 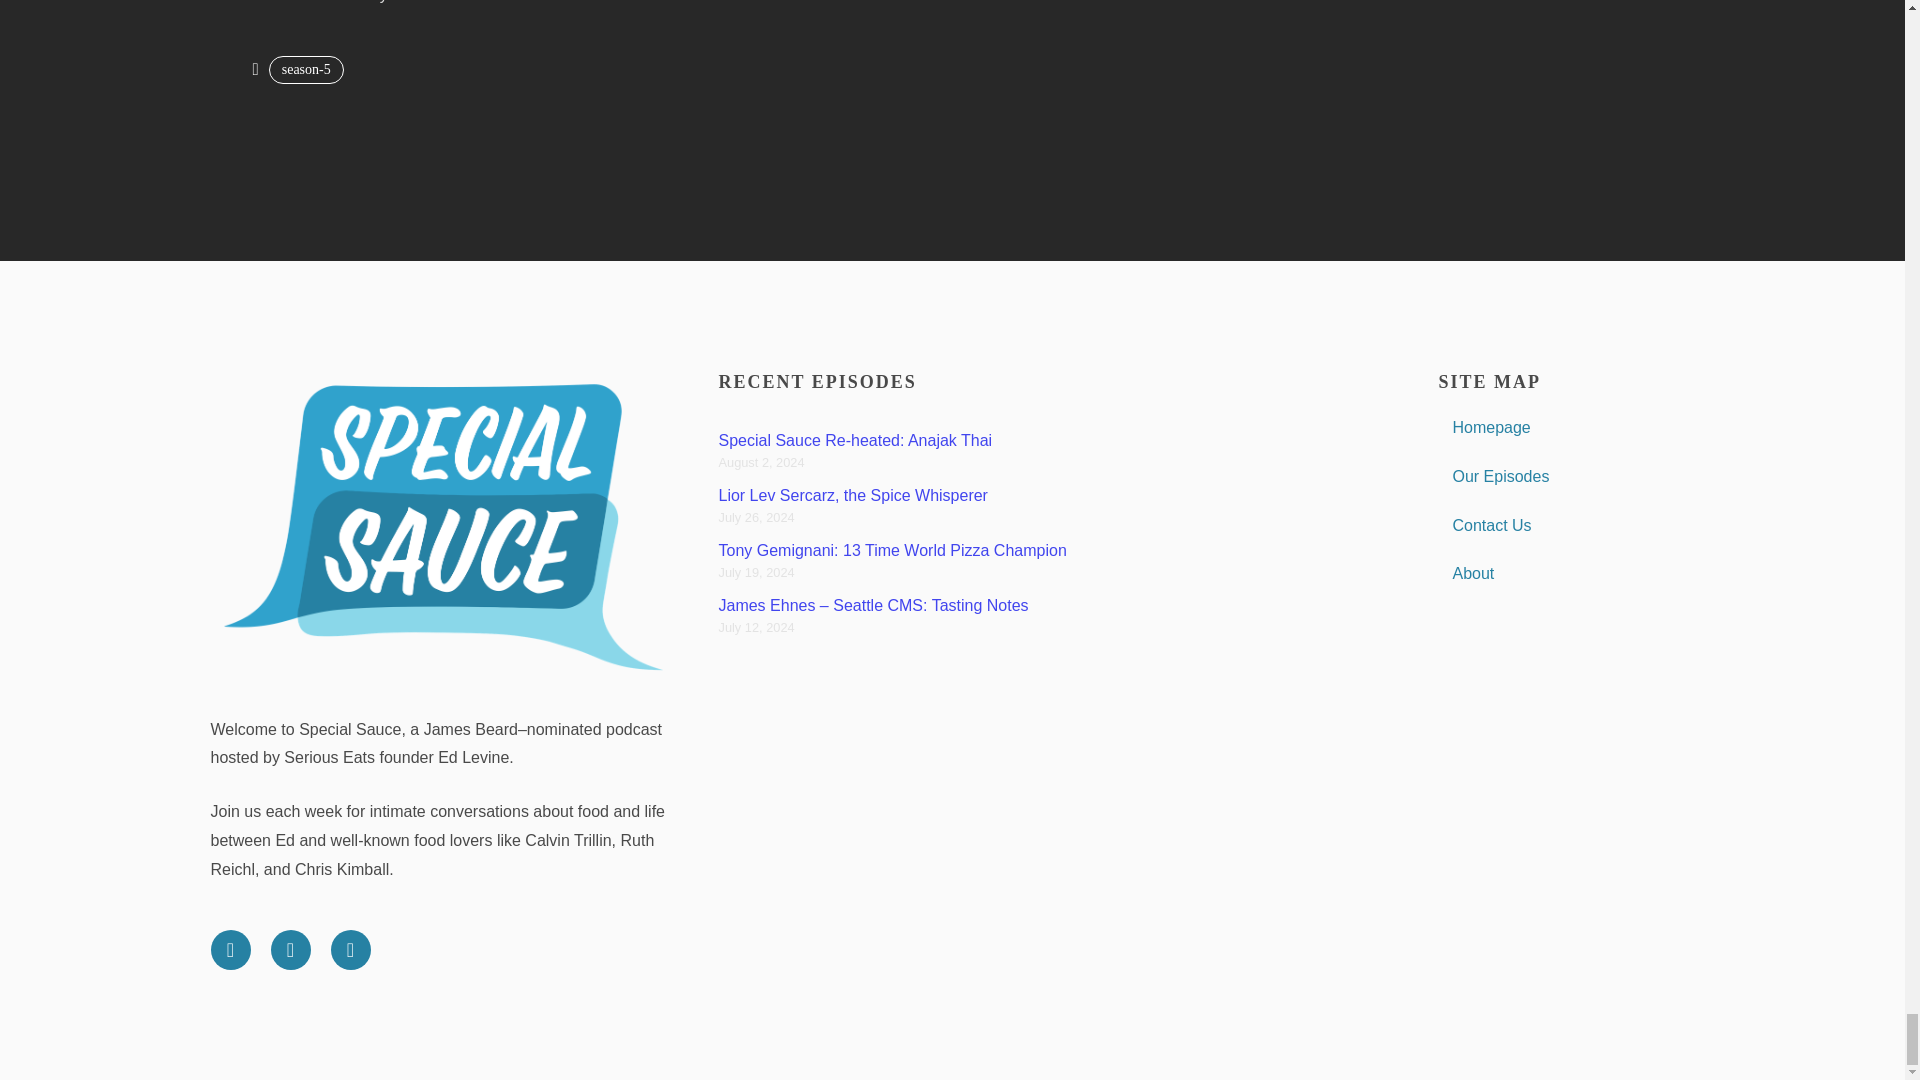 What do you see at coordinates (892, 550) in the screenshot?
I see `Tony Gemignani: 13 Time World Pizza Champion` at bounding box center [892, 550].